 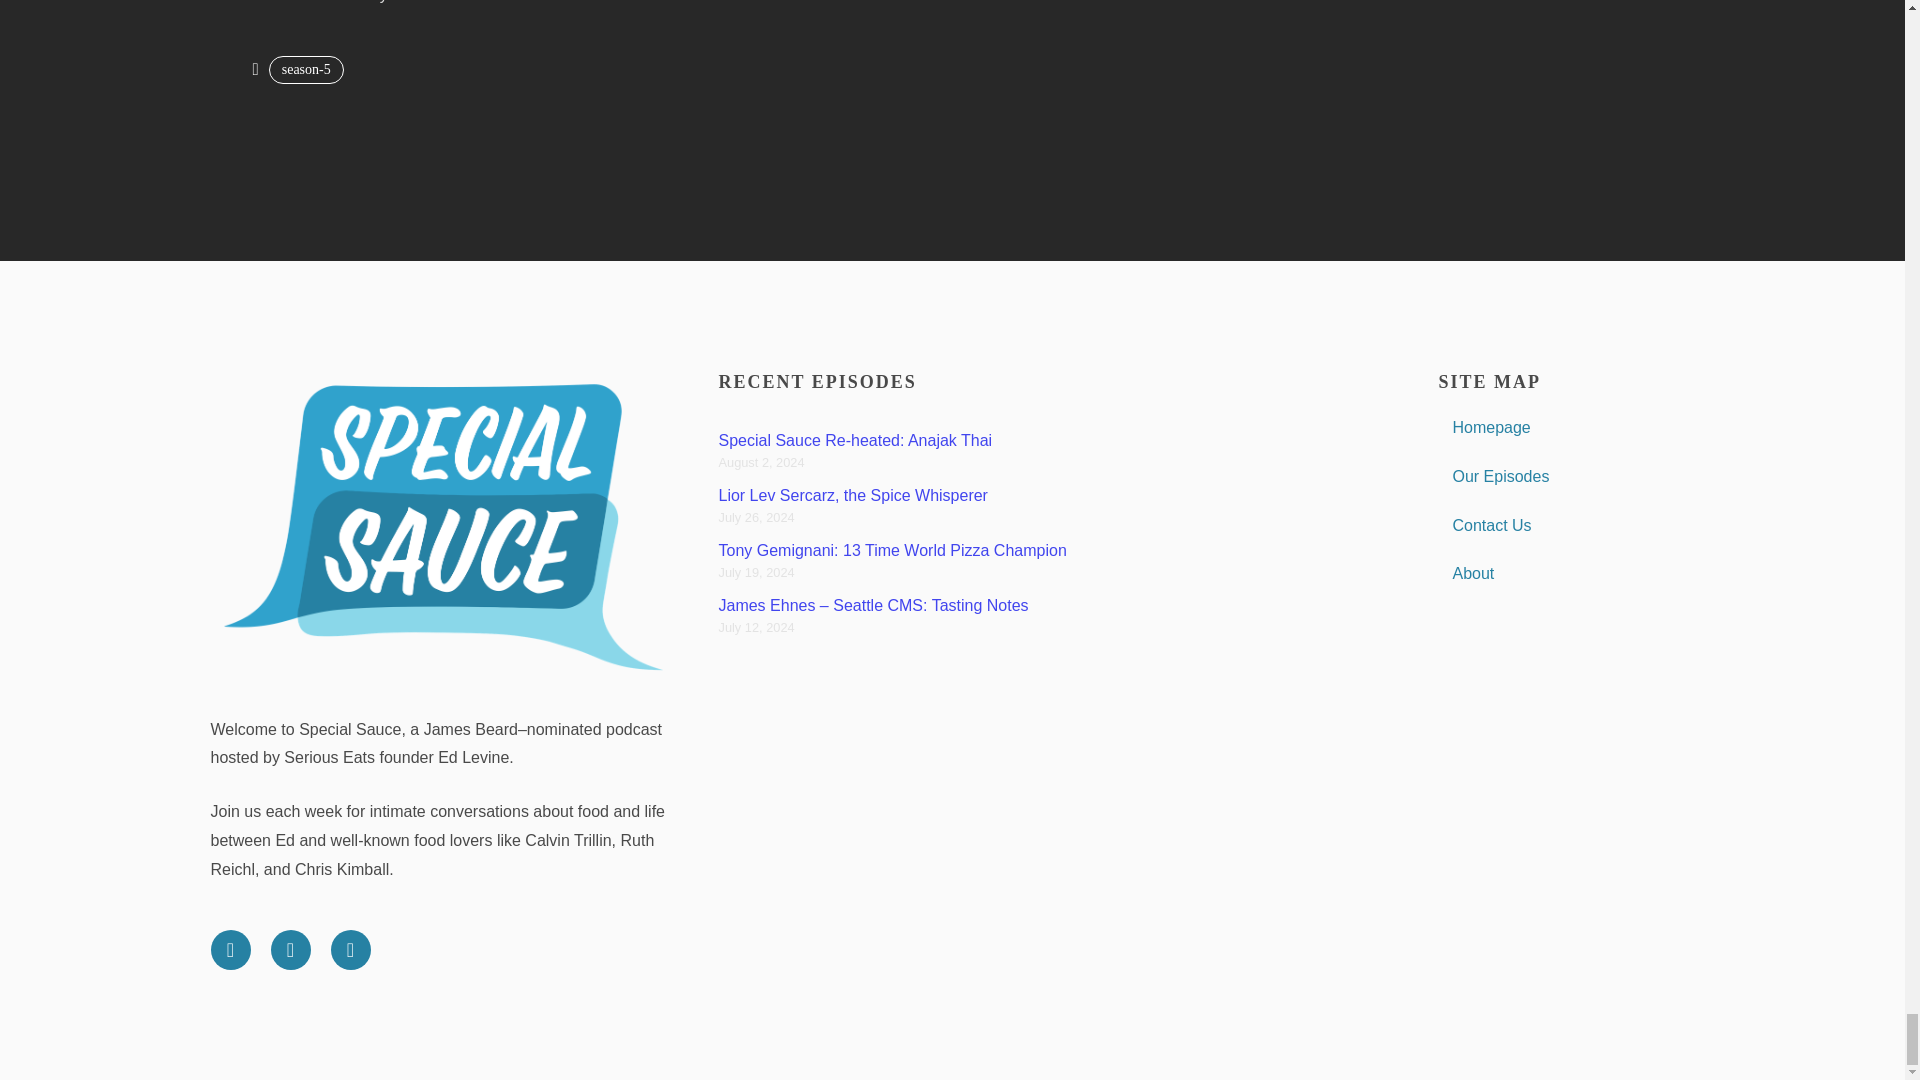 What do you see at coordinates (892, 550) in the screenshot?
I see `Tony Gemignani: 13 Time World Pizza Champion` at bounding box center [892, 550].